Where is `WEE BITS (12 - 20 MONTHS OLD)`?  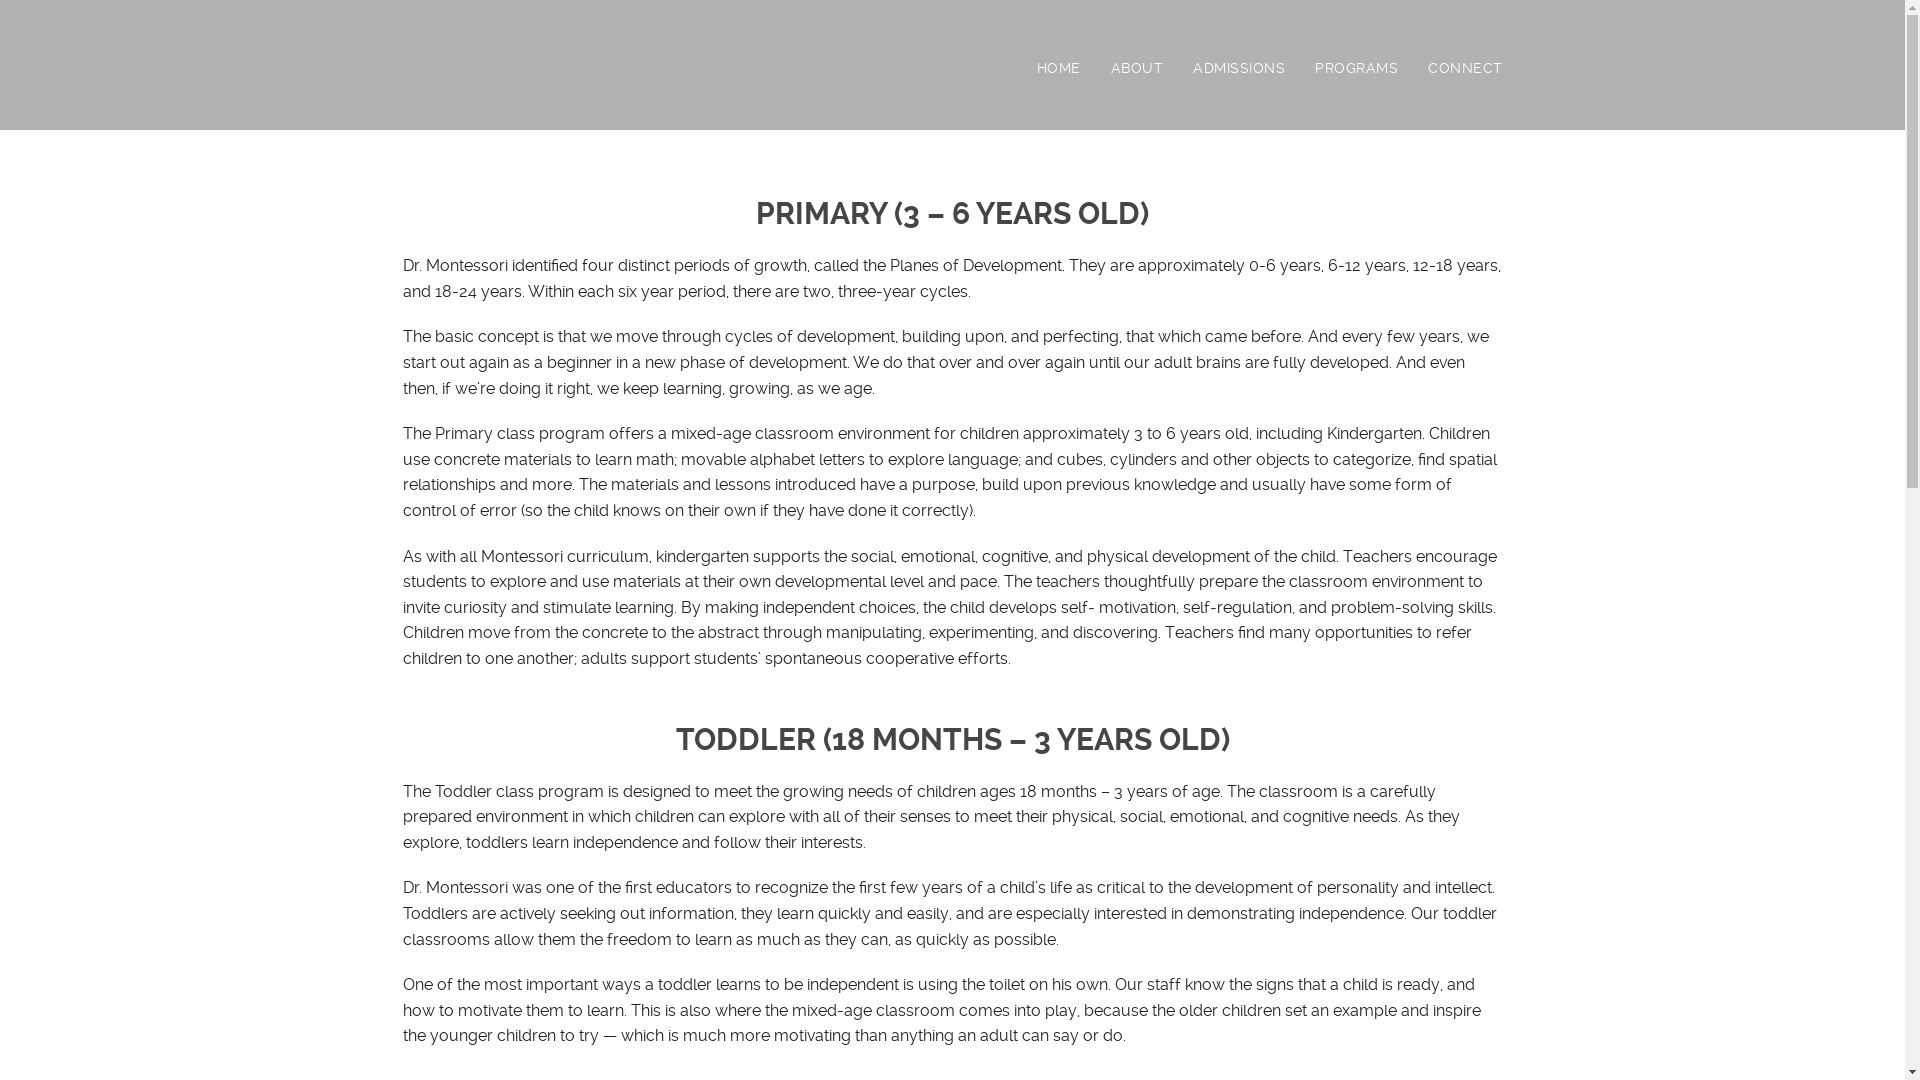
WEE BITS (12 - 20 MONTHS OLD) is located at coordinates (1372, 146).